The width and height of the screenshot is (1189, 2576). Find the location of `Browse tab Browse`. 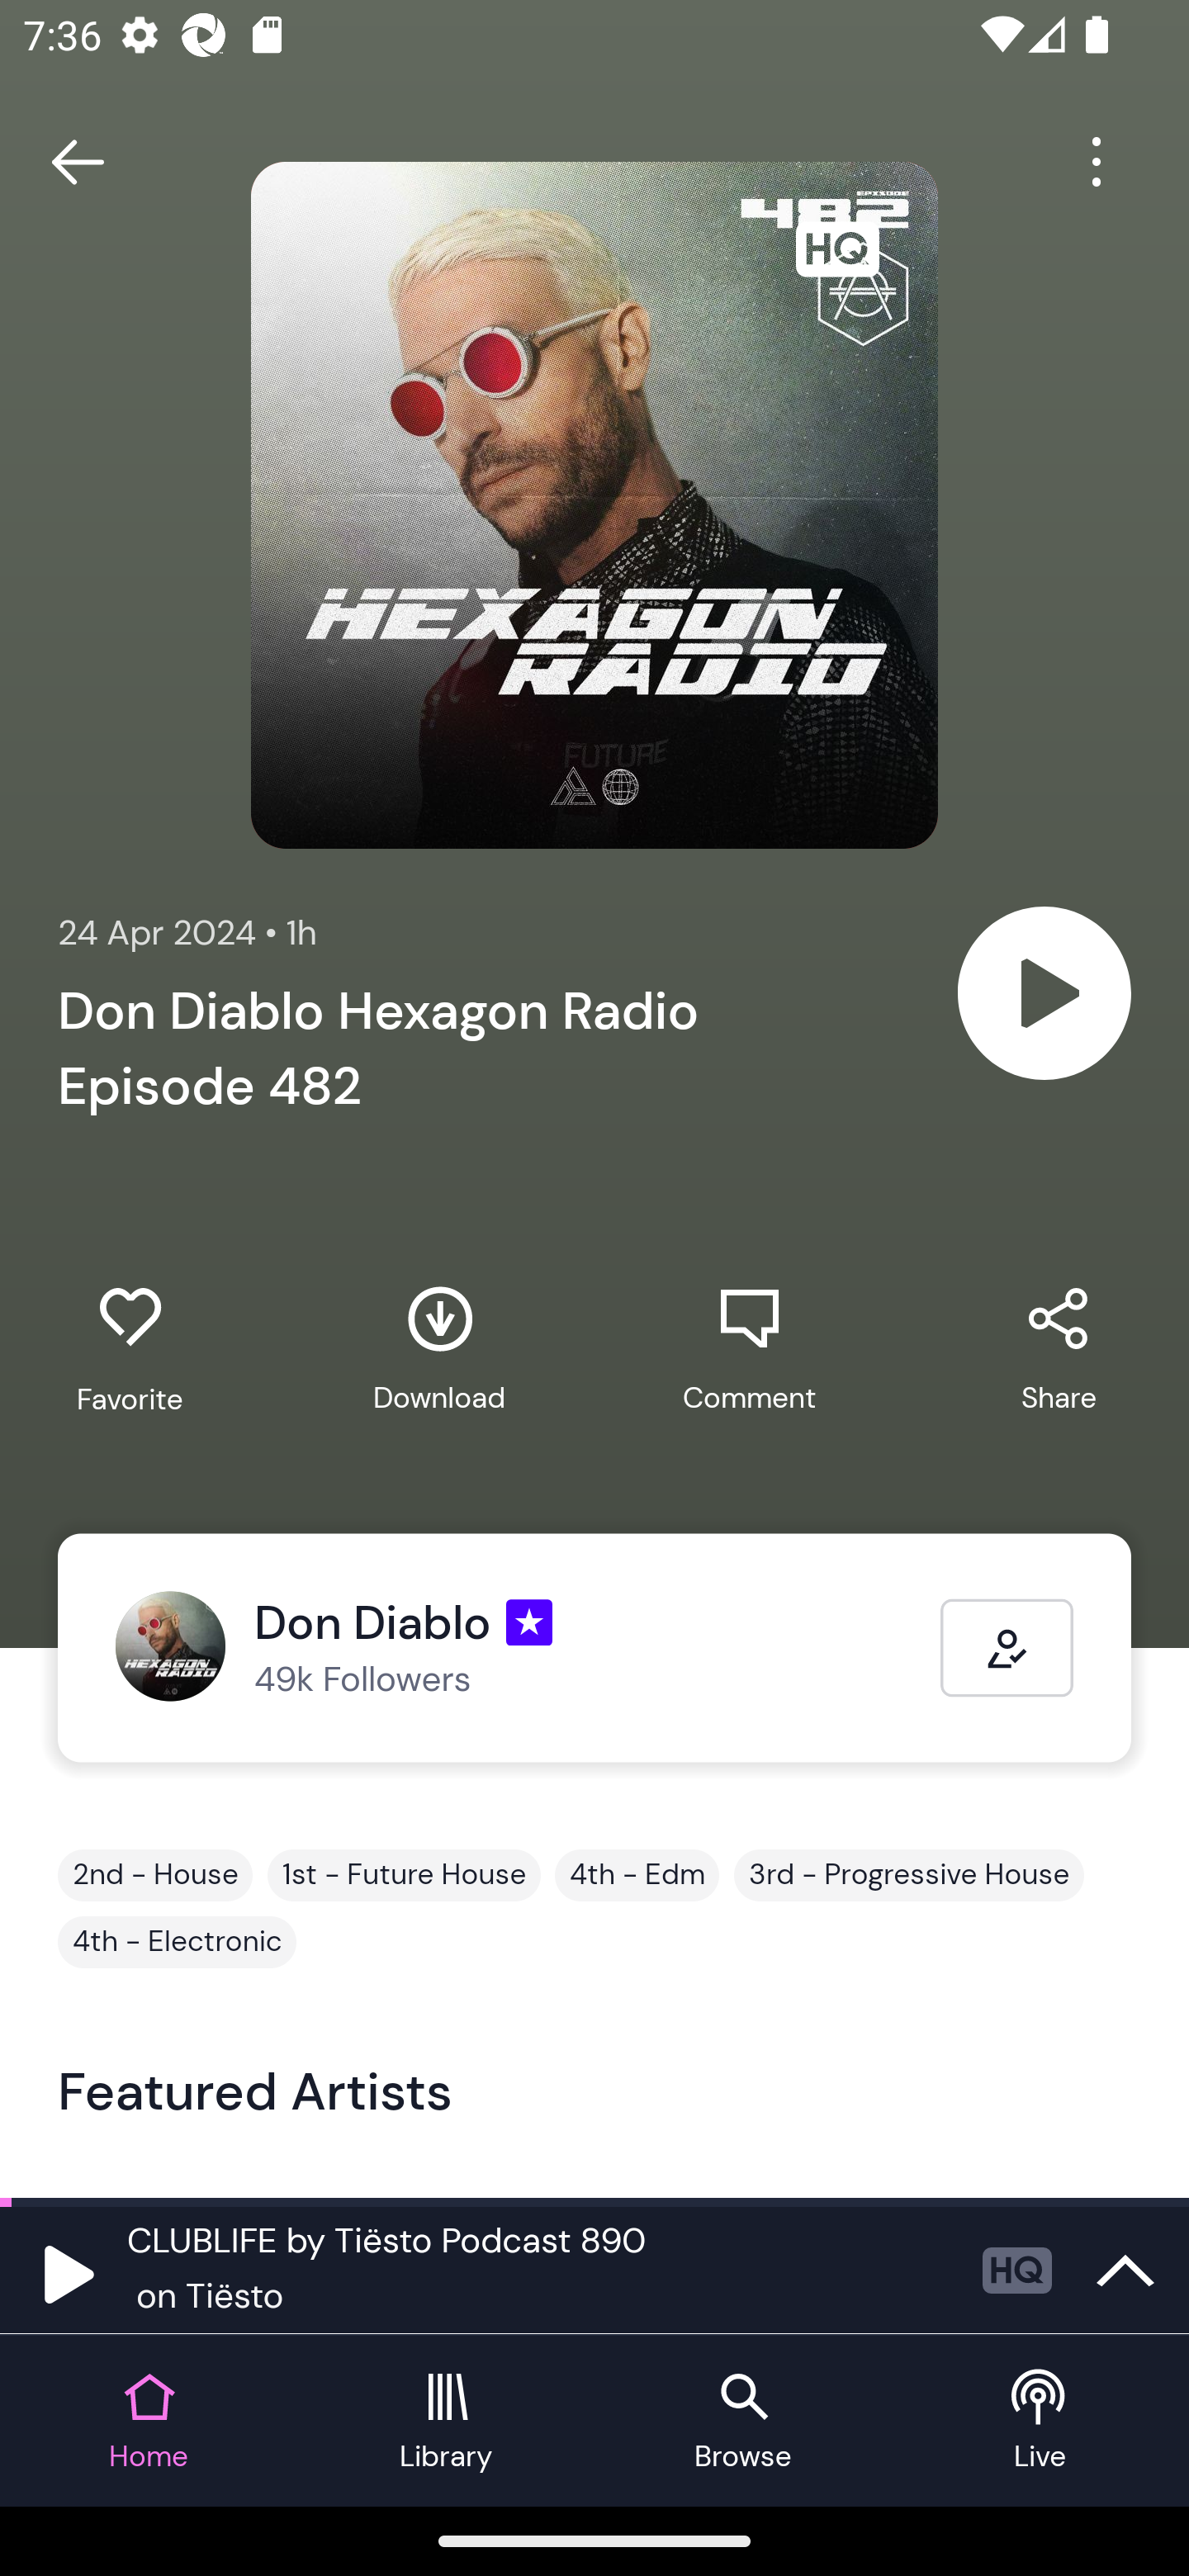

Browse tab Browse is located at coordinates (743, 2421).